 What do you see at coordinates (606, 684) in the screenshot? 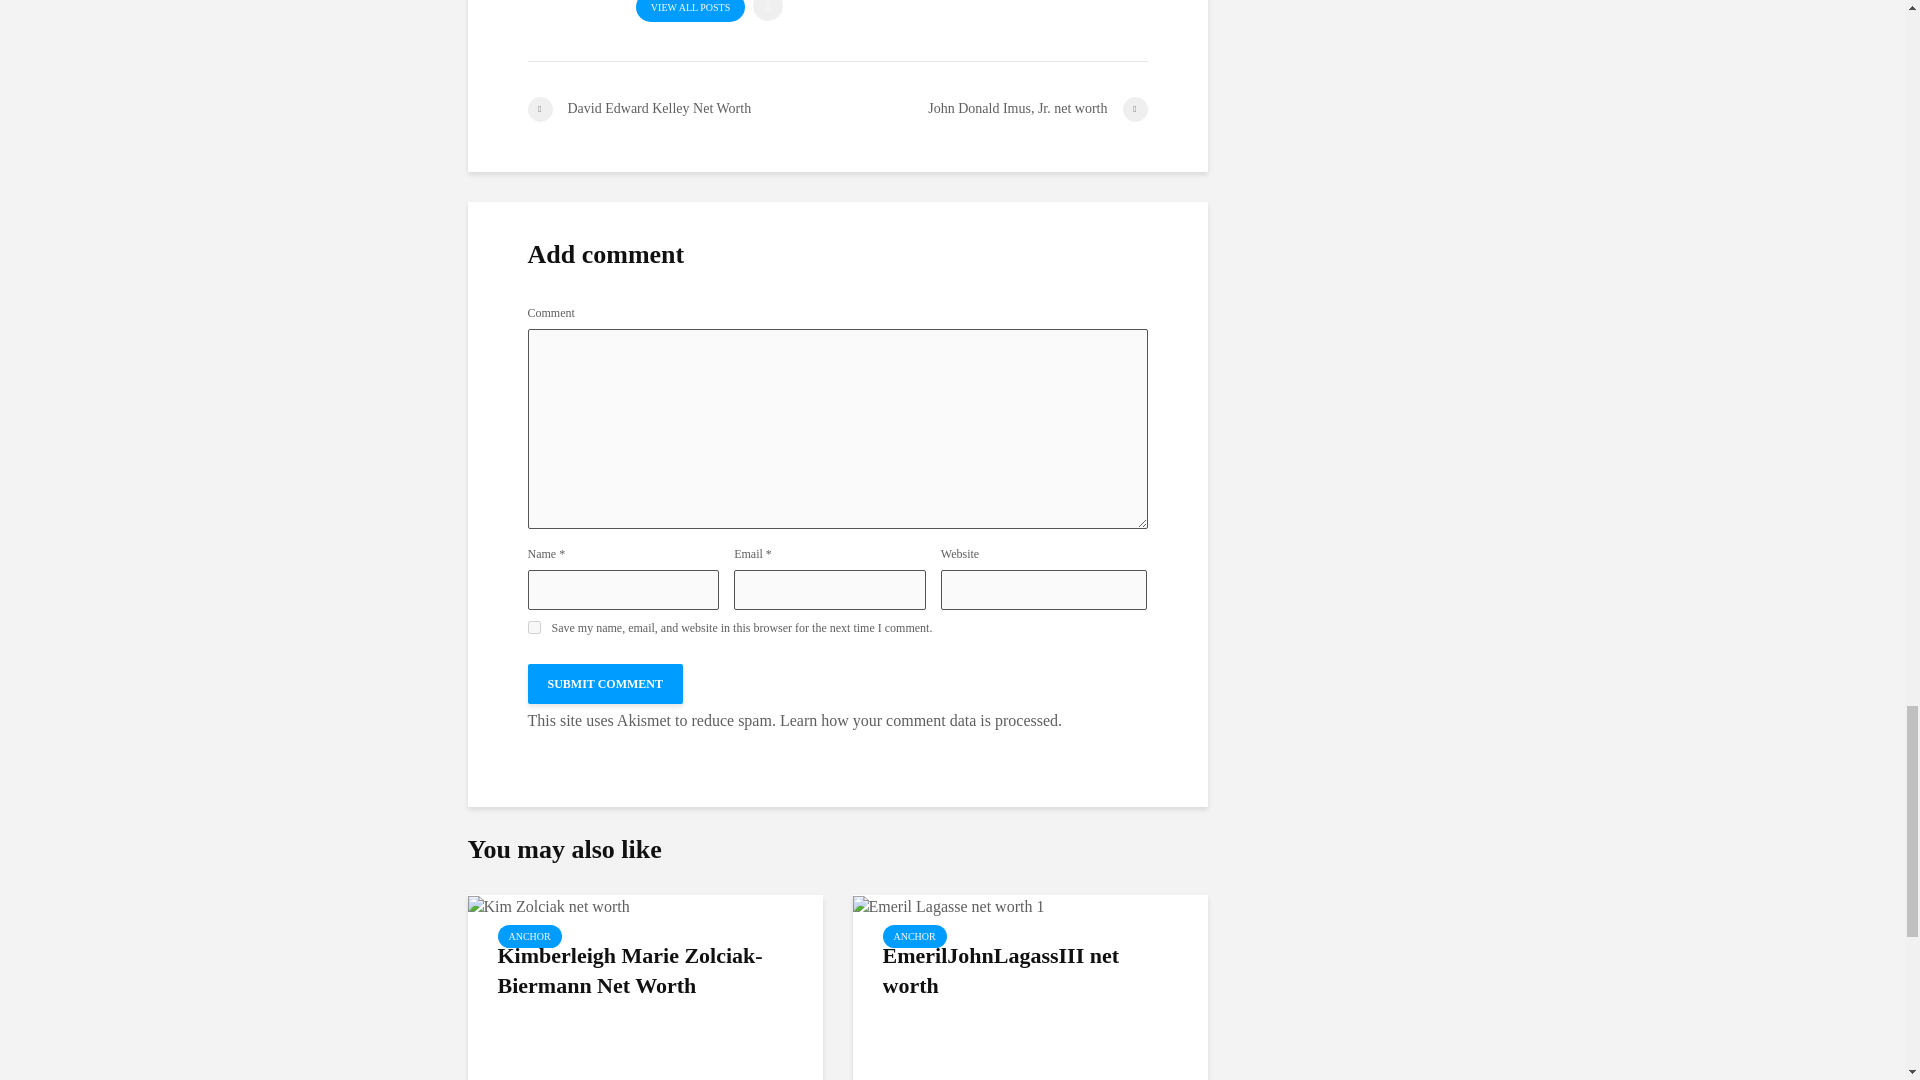
I see `Submit Comment` at bounding box center [606, 684].